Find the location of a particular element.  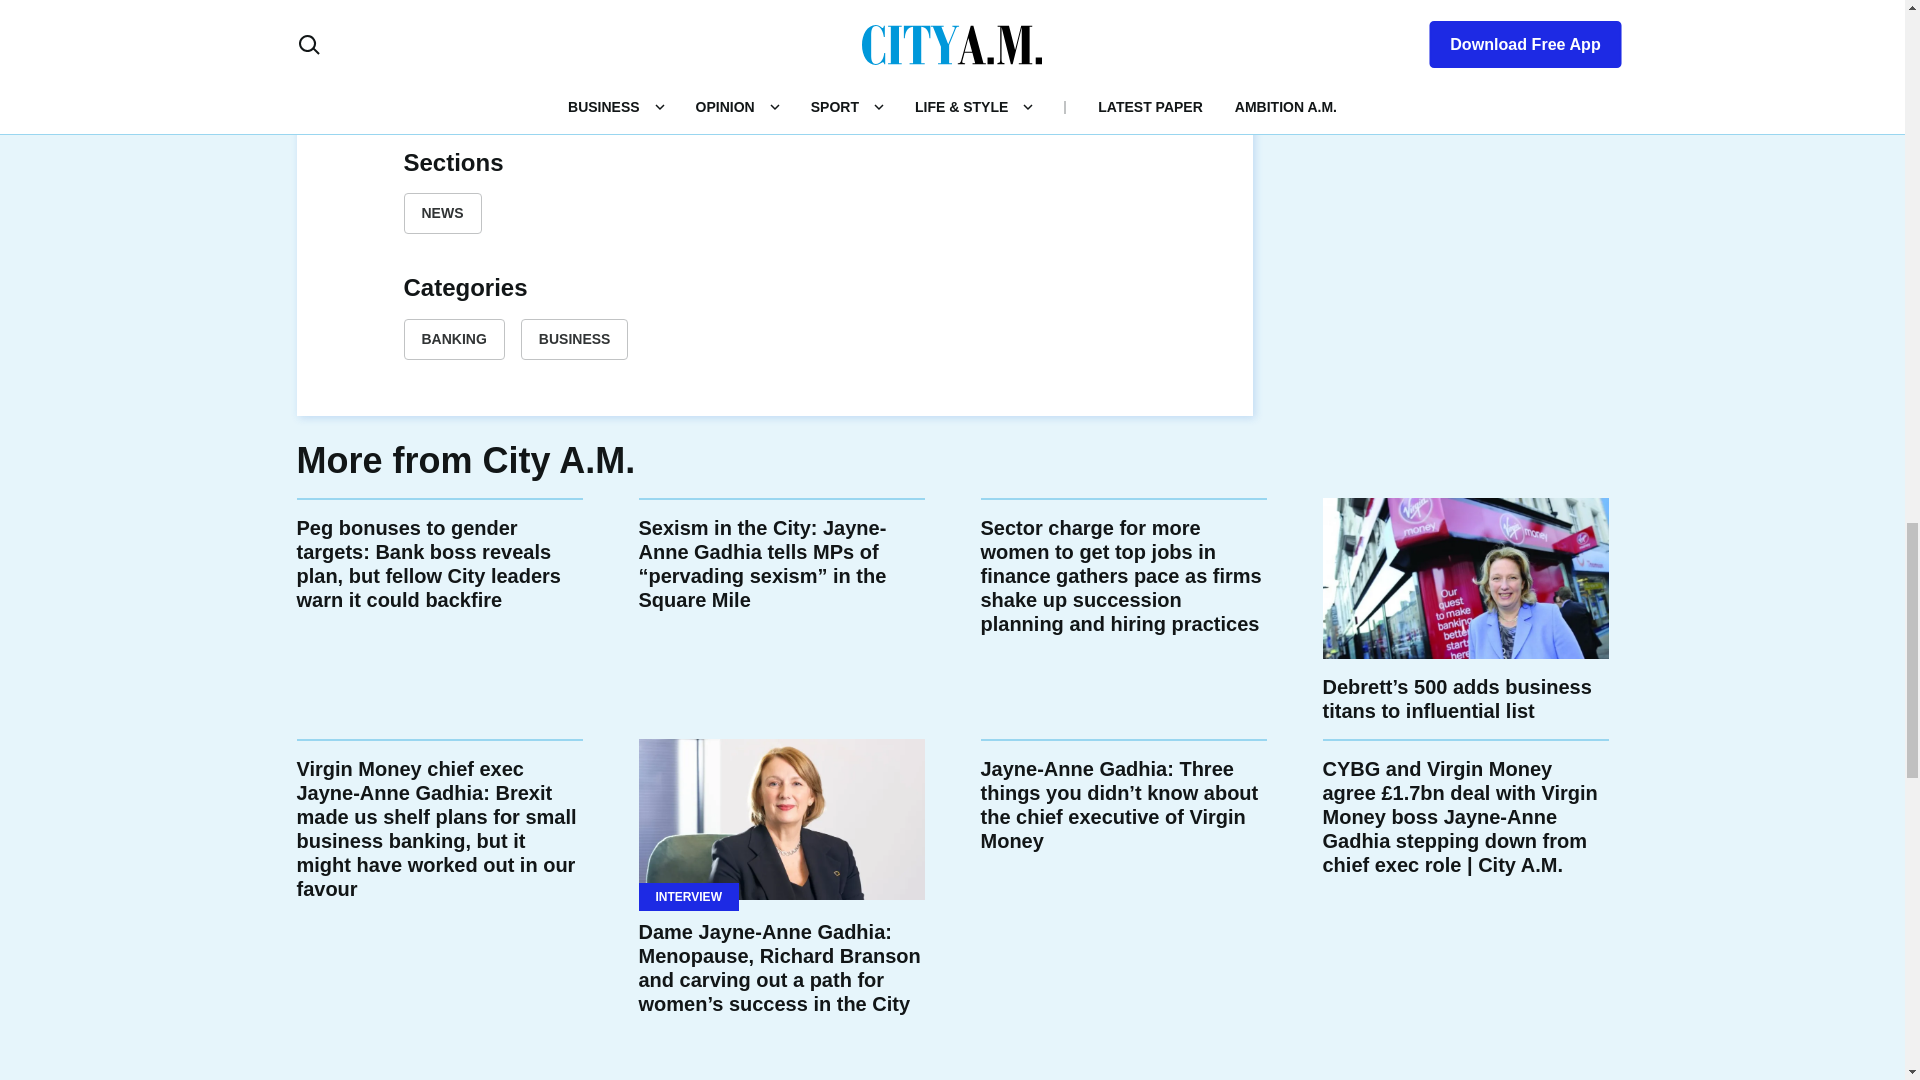

WhatsApp is located at coordinates (822, 98).